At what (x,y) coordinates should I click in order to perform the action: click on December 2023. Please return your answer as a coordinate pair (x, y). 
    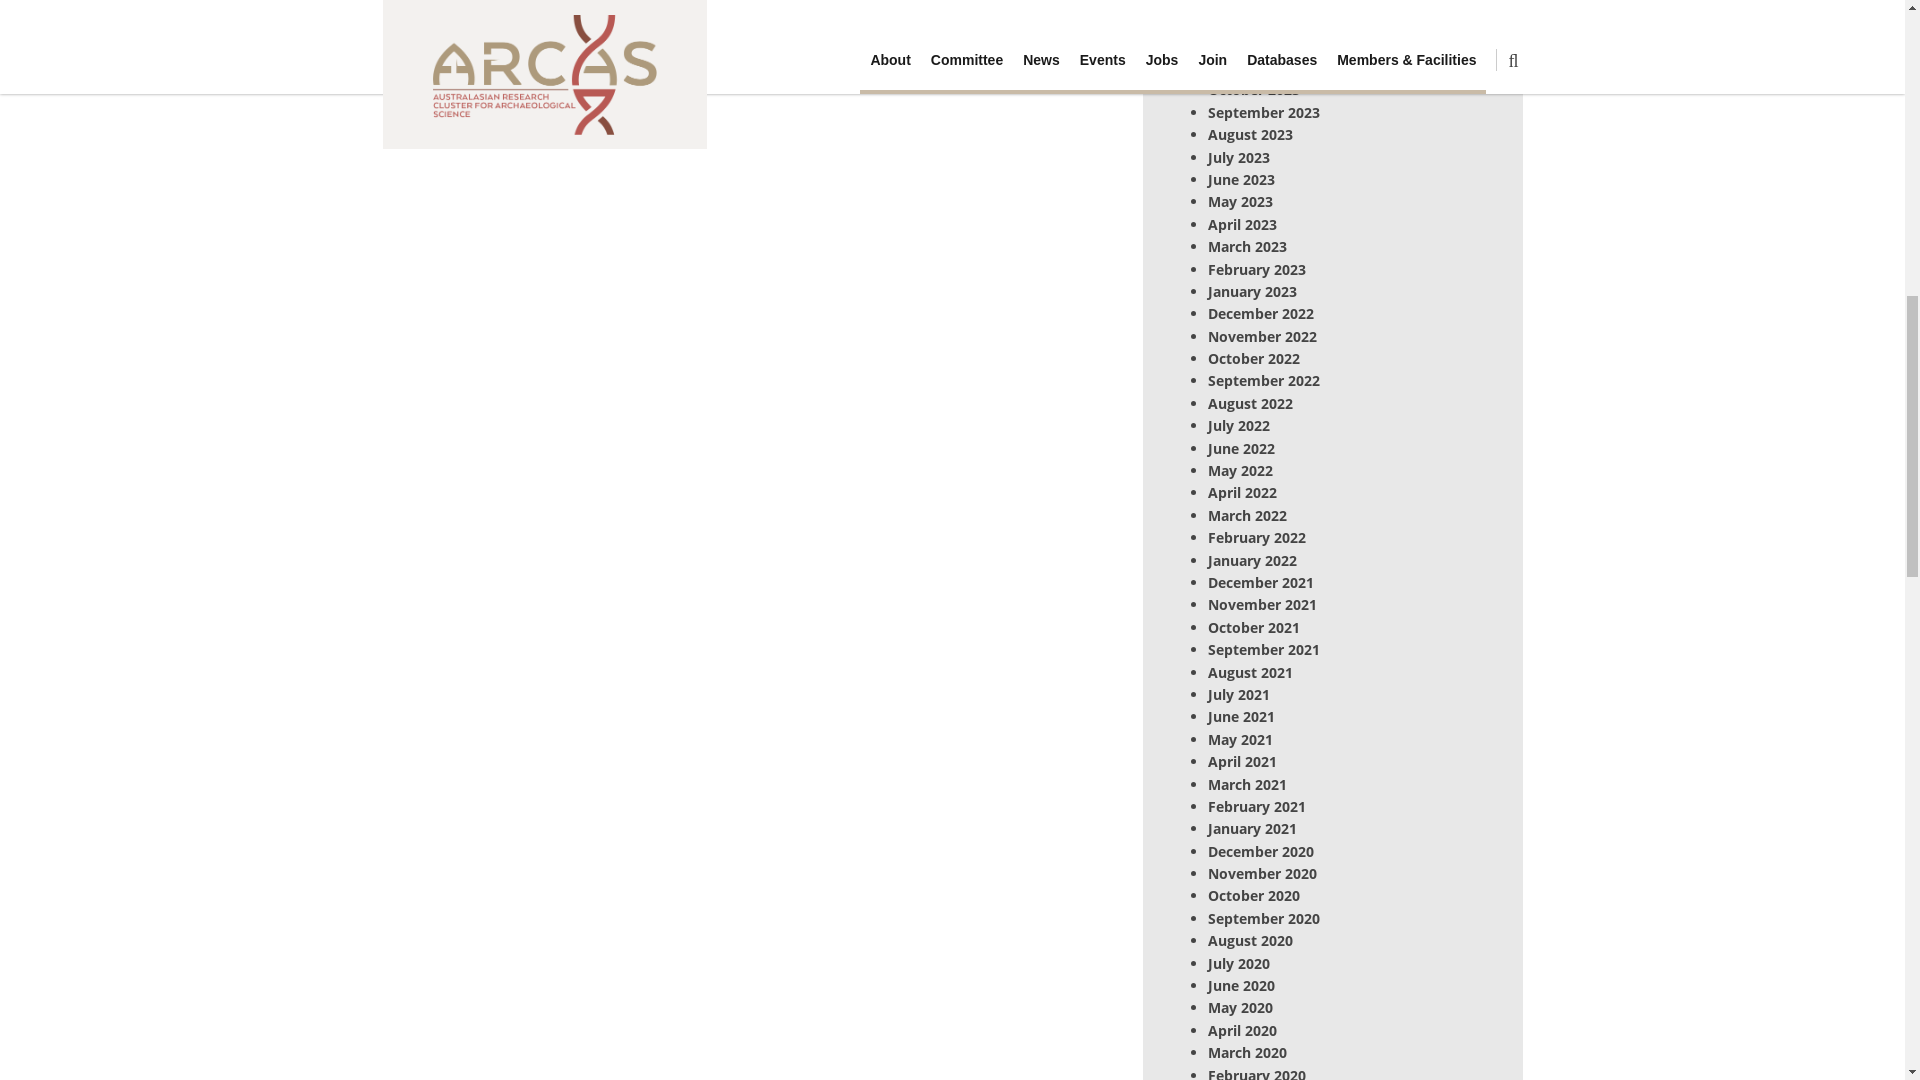
    Looking at the image, I should click on (1260, 45).